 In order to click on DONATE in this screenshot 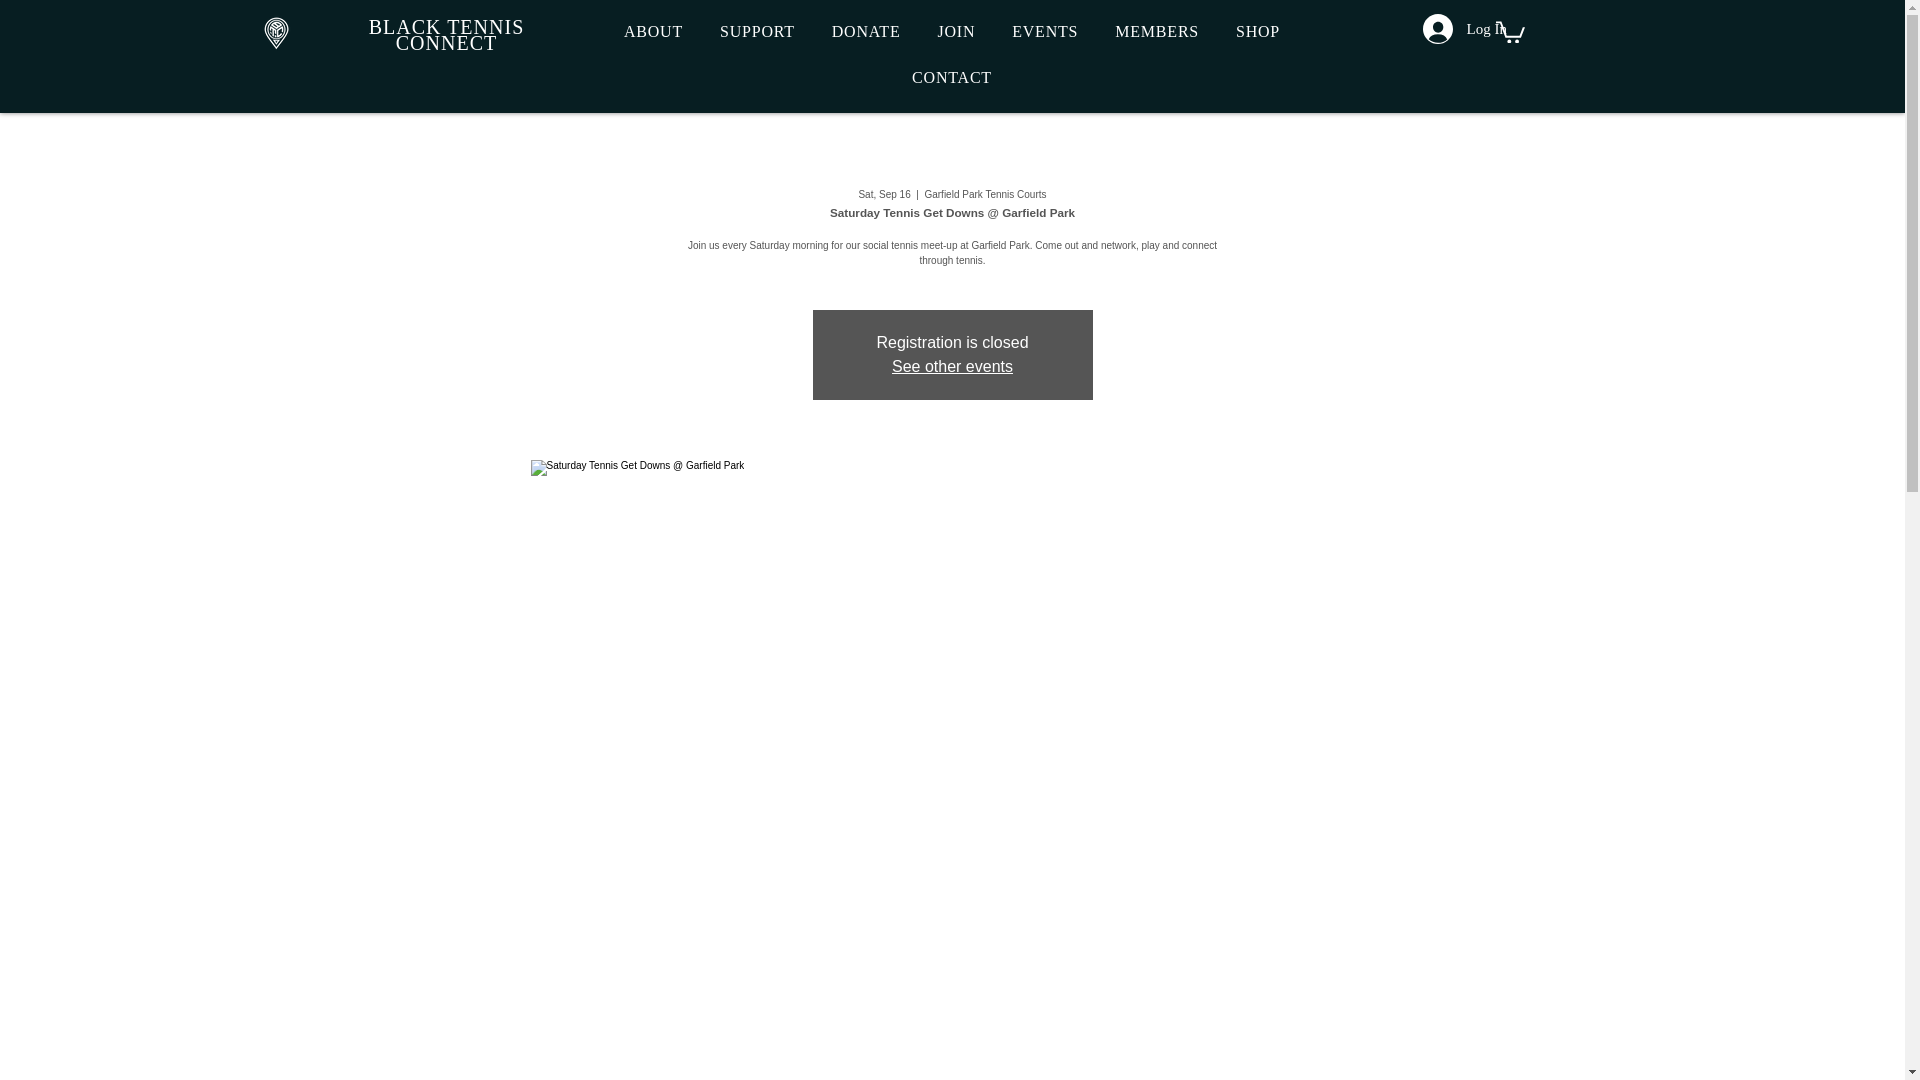, I will do `click(866, 31)`.